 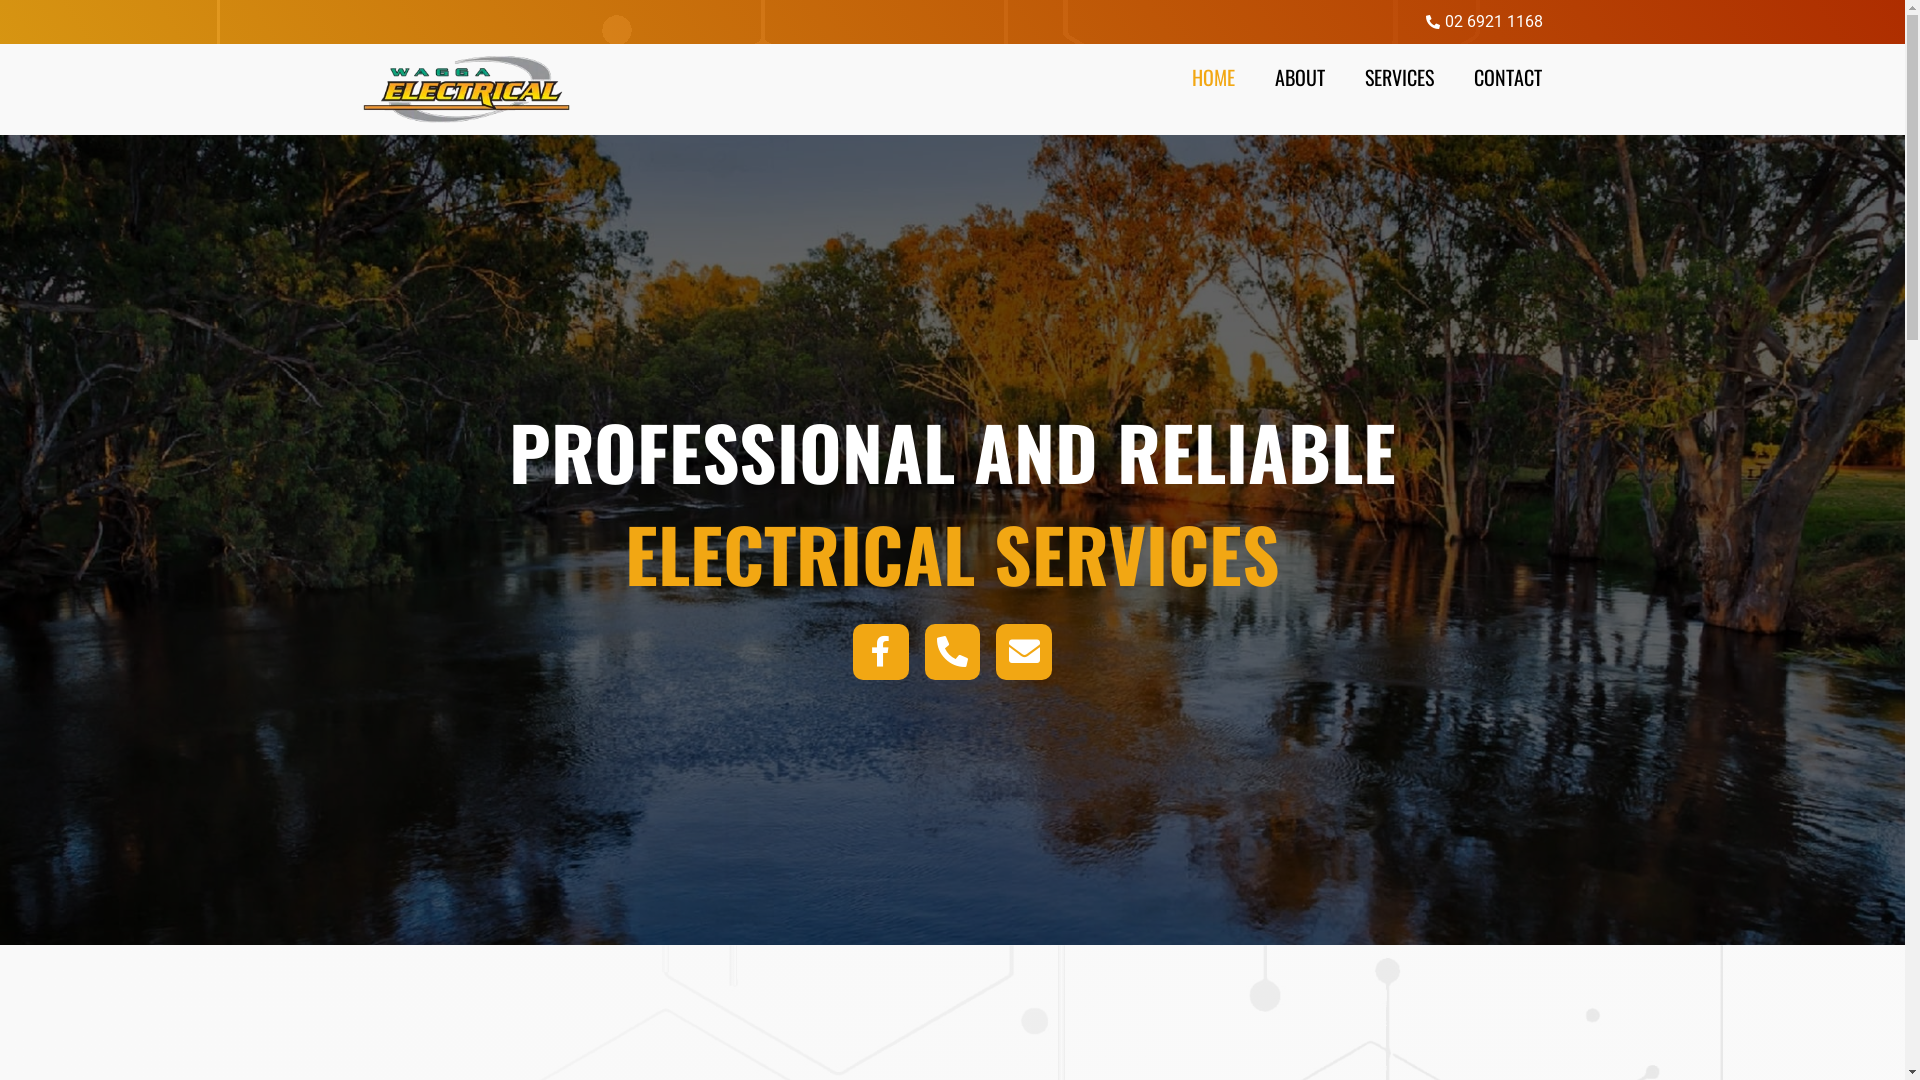 I want to click on SERVICES, so click(x=1400, y=77).